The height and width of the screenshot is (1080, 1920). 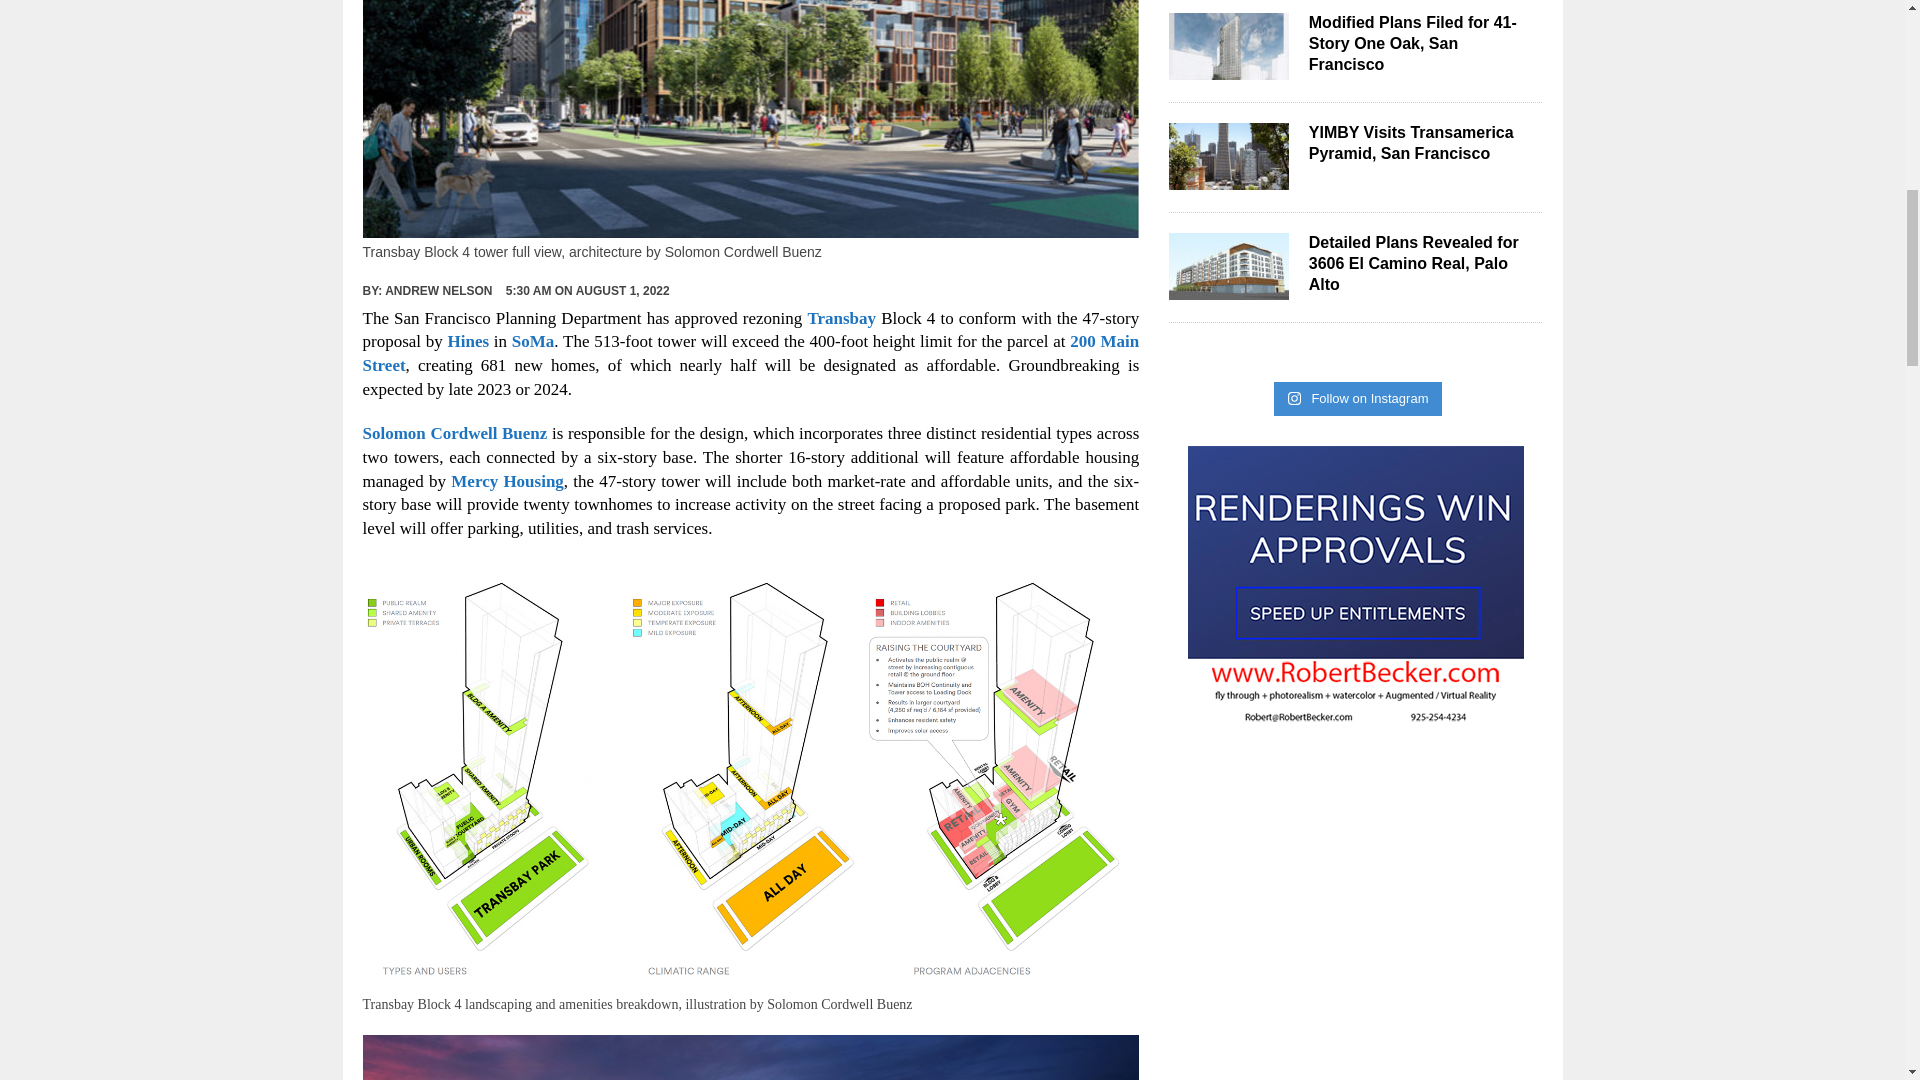 What do you see at coordinates (840, 318) in the screenshot?
I see `Transbay` at bounding box center [840, 318].